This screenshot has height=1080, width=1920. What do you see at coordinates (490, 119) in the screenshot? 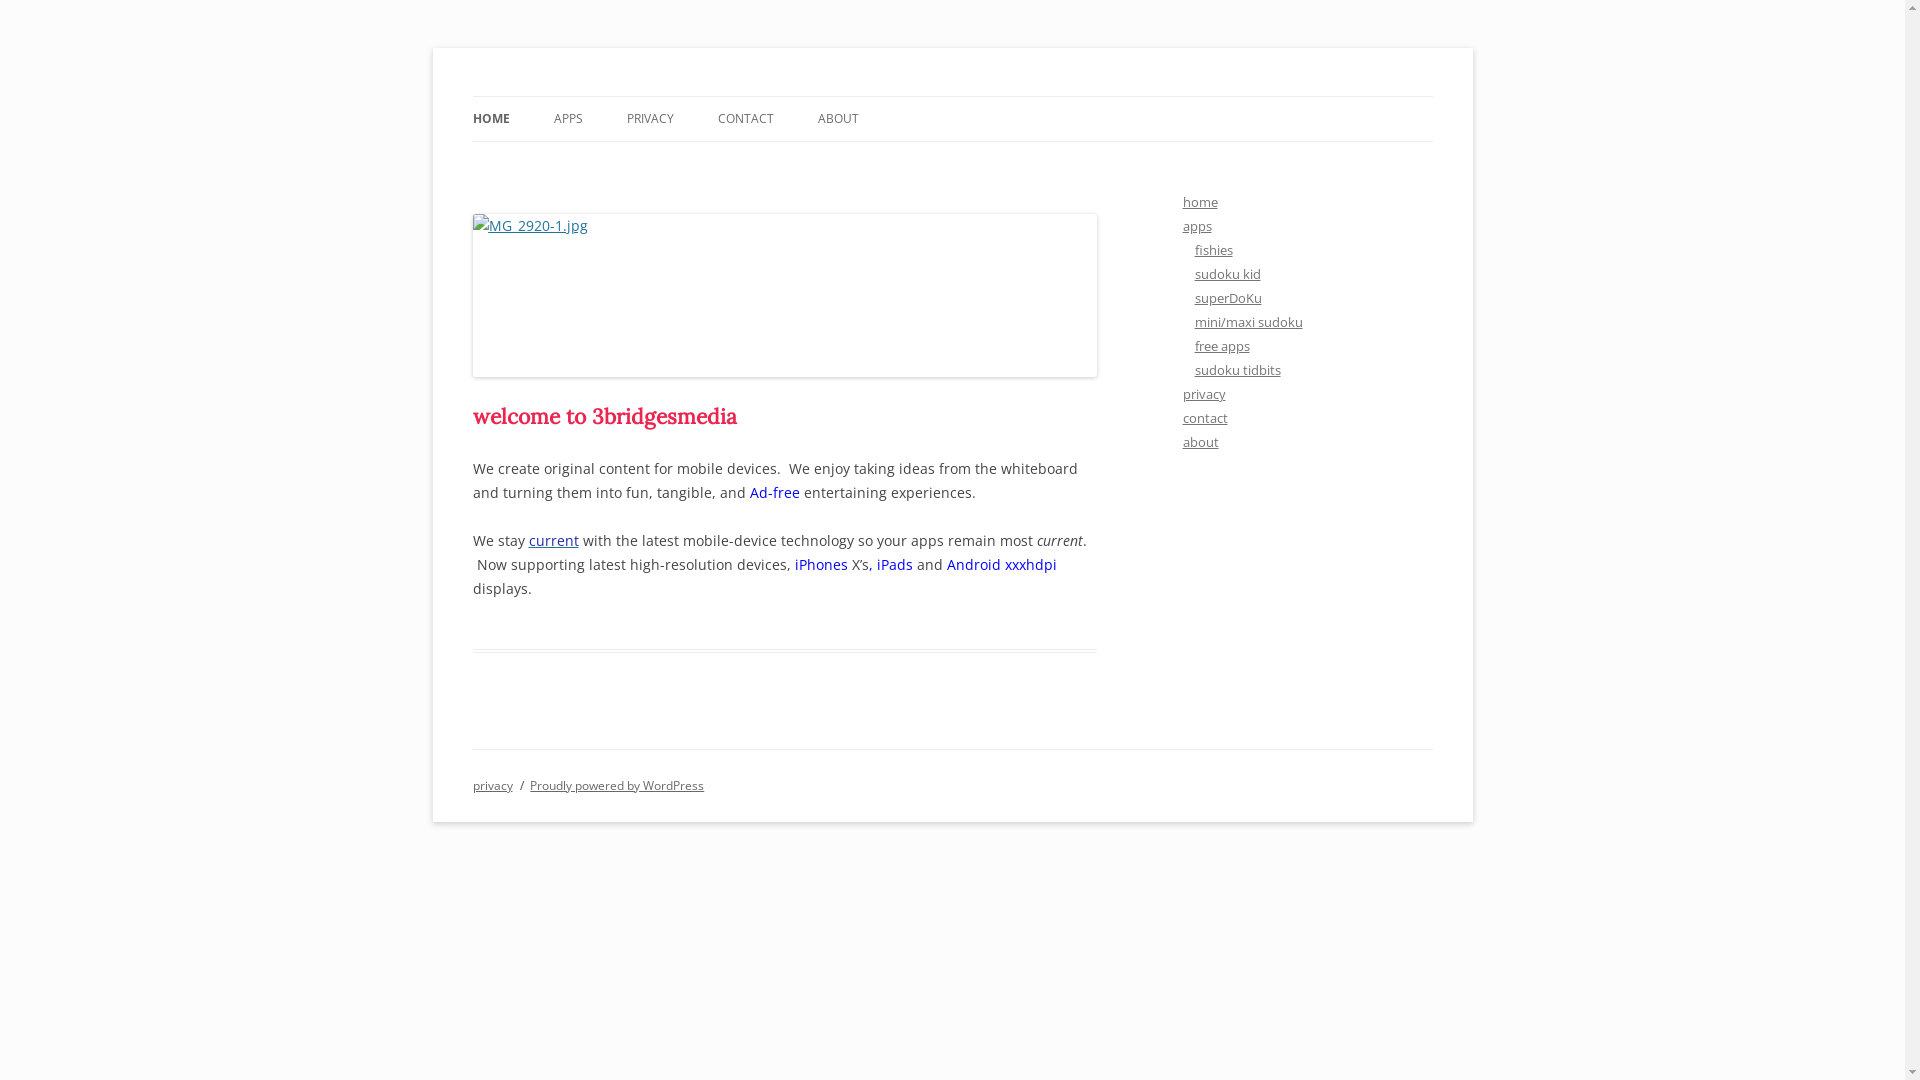
I see `HOME` at bounding box center [490, 119].